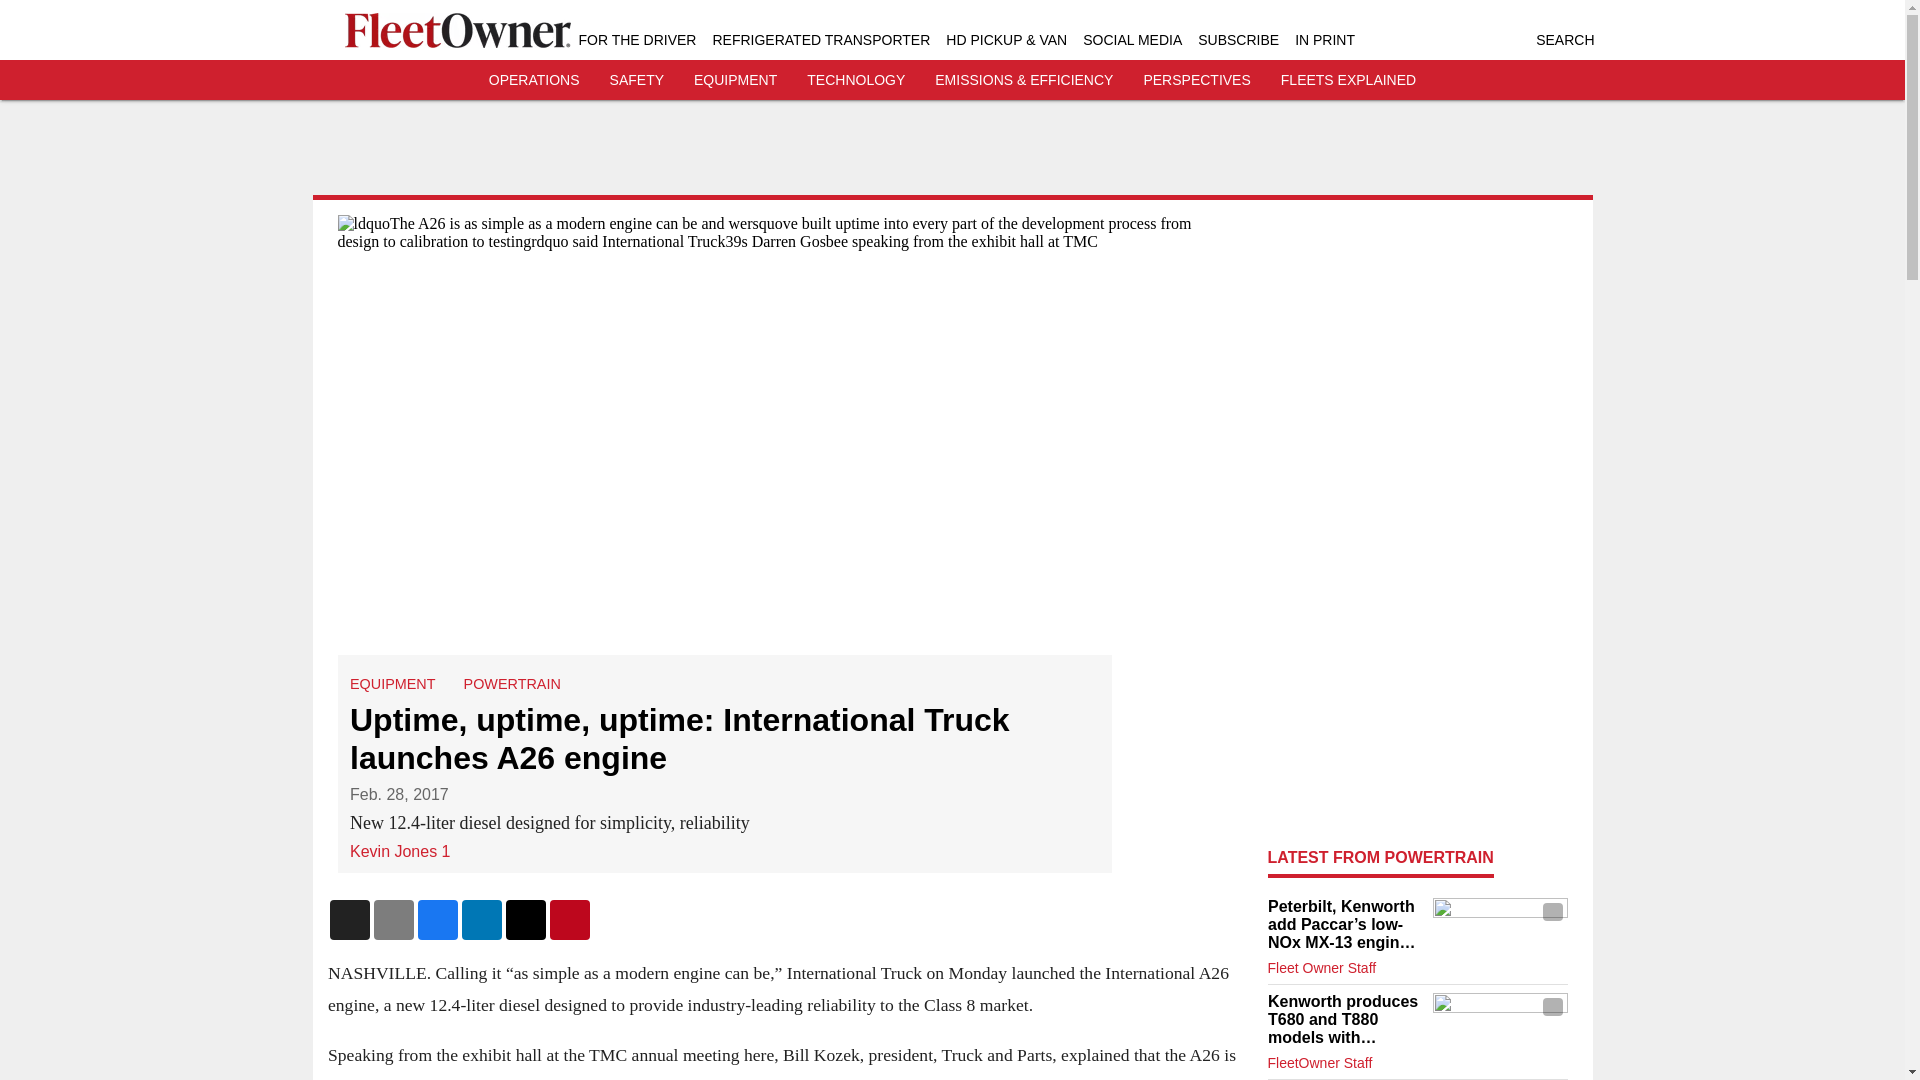  What do you see at coordinates (1196, 80) in the screenshot?
I see `PERSPECTIVES` at bounding box center [1196, 80].